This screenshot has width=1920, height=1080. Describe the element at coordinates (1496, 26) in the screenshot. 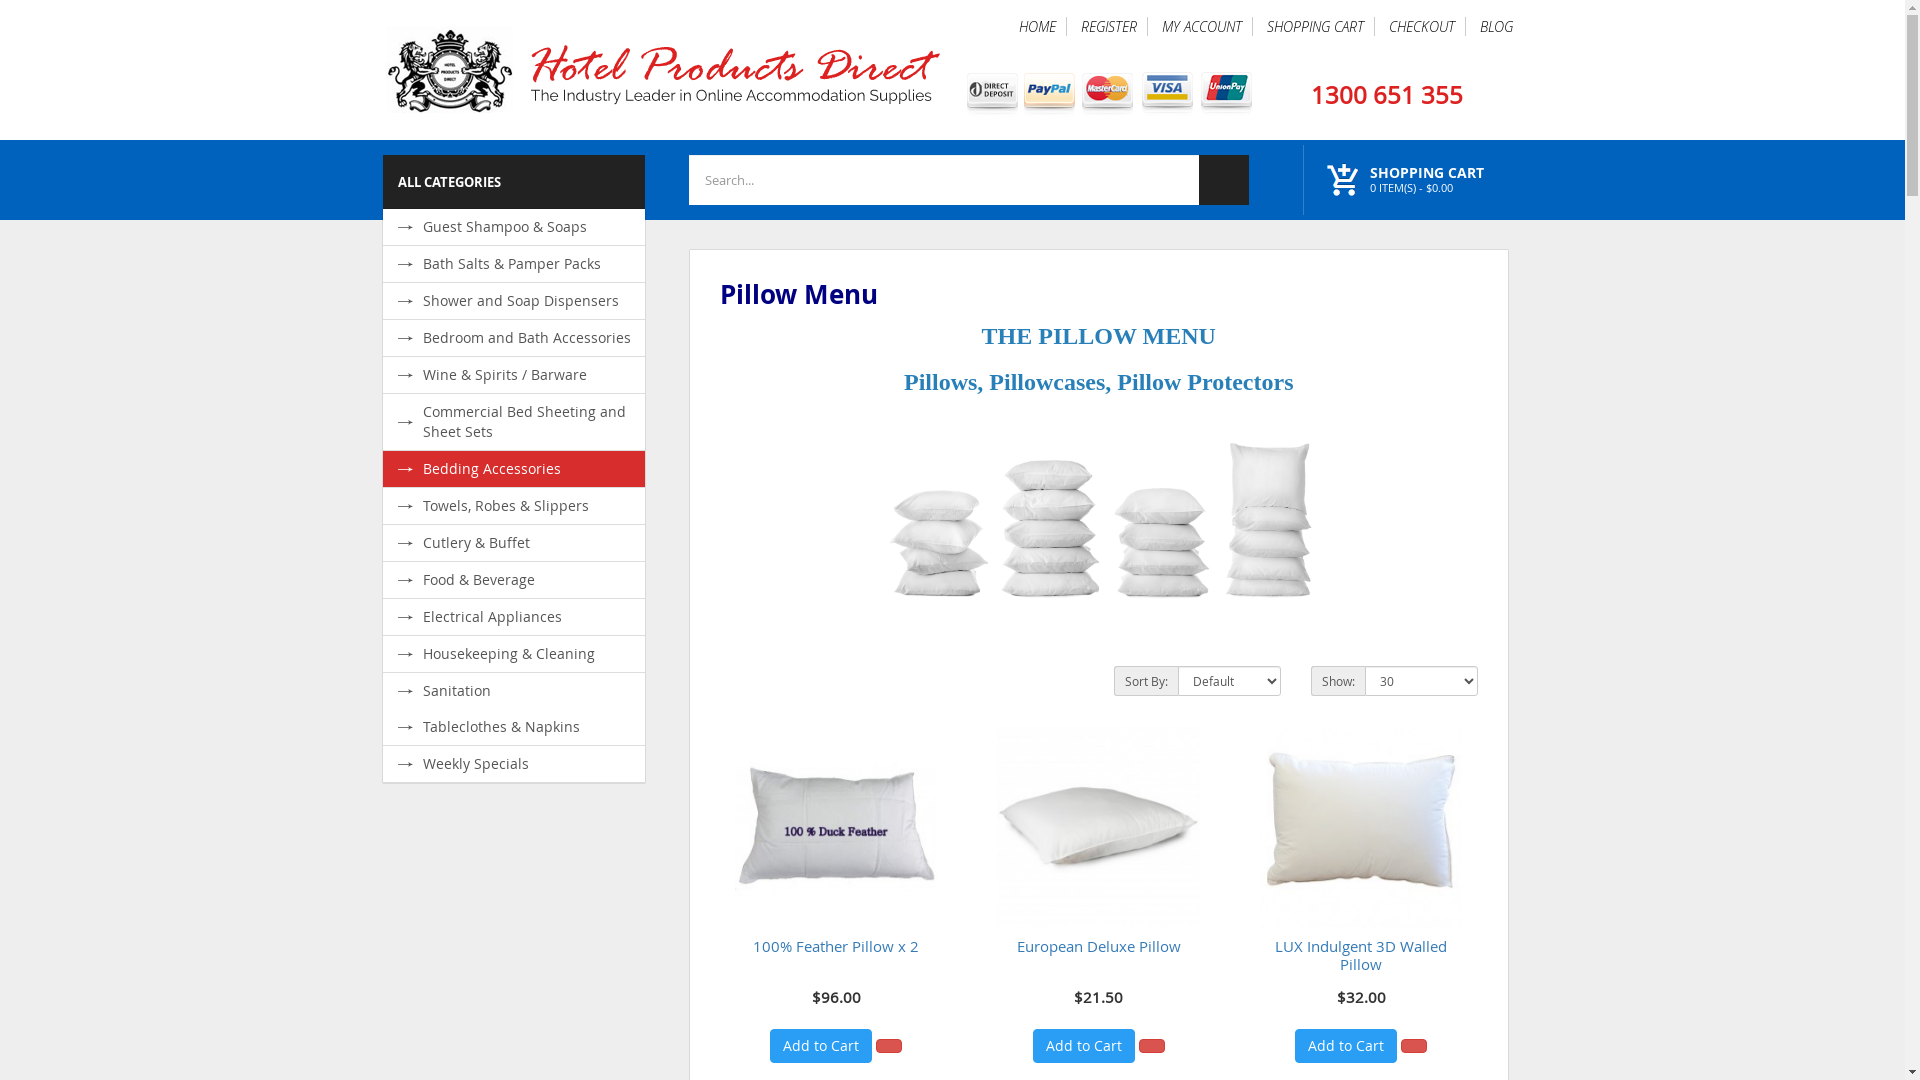

I see `BLOG` at that location.